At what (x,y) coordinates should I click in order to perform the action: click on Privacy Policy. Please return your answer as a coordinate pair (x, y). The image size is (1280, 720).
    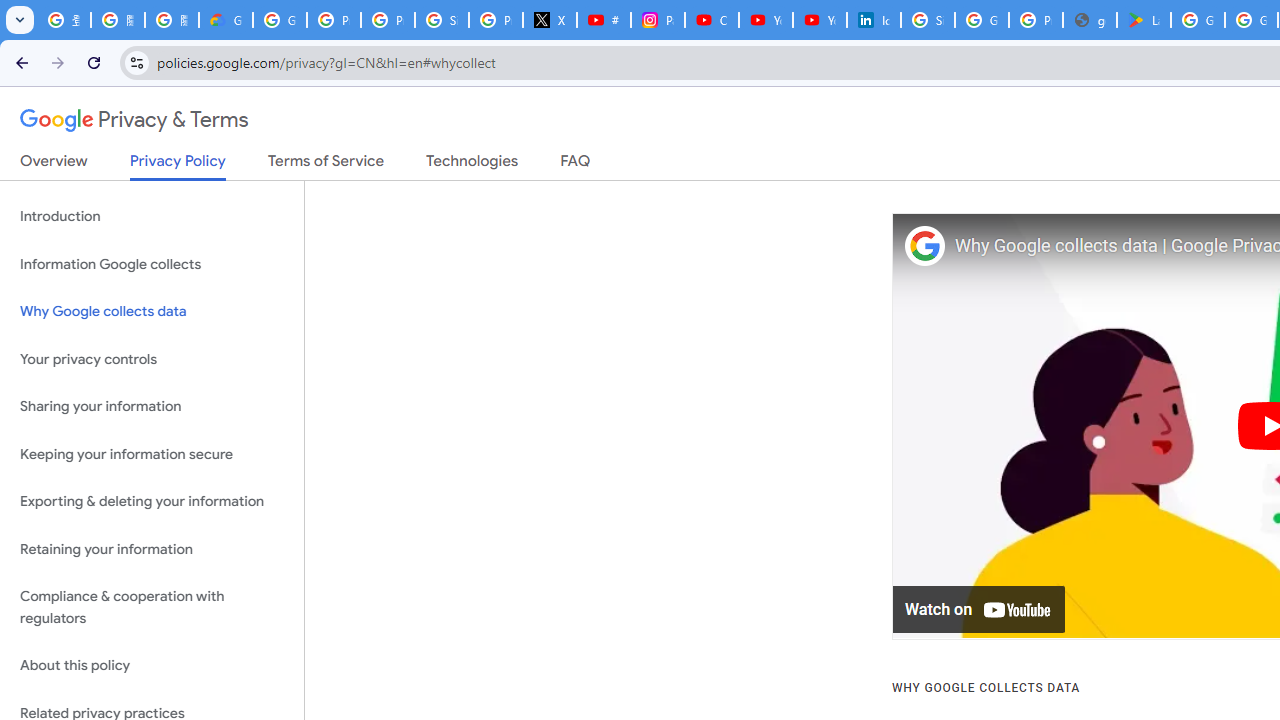
    Looking at the image, I should click on (178, 166).